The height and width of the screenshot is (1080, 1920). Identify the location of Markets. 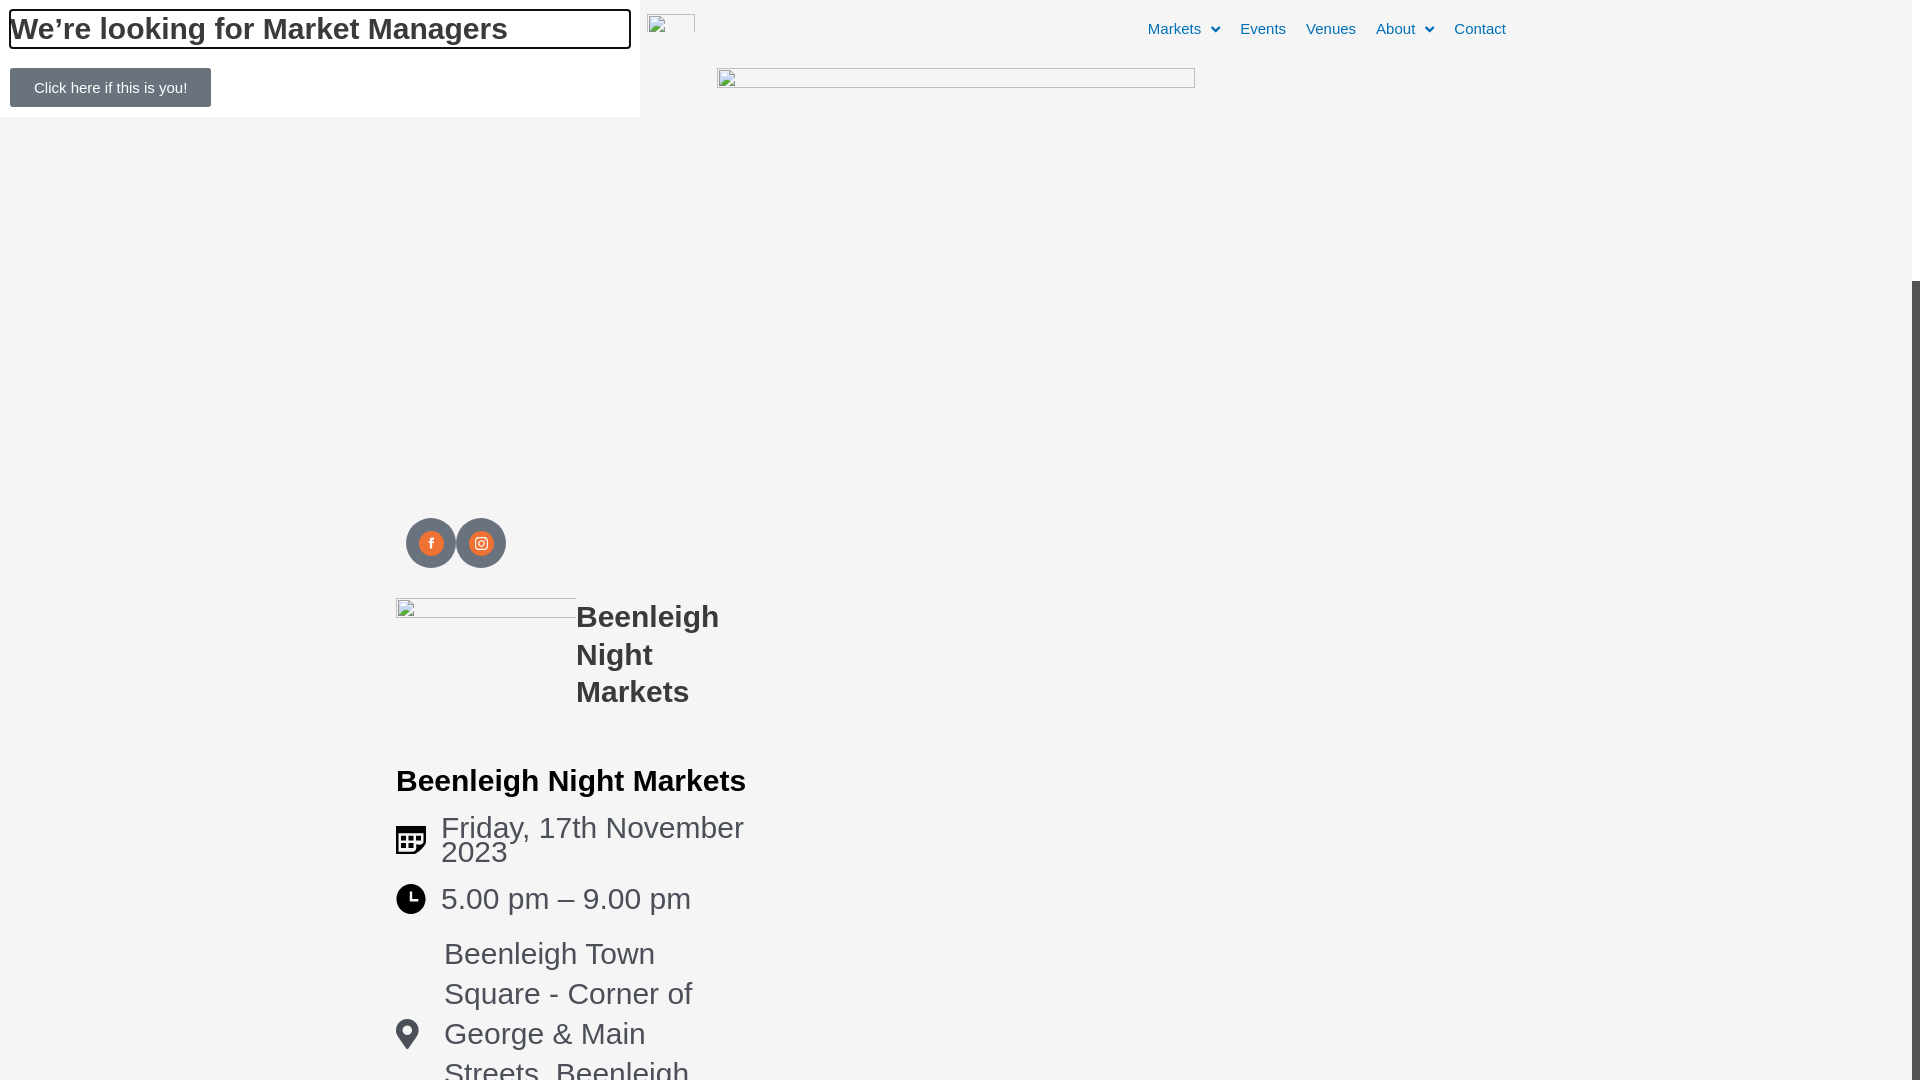
(1184, 29).